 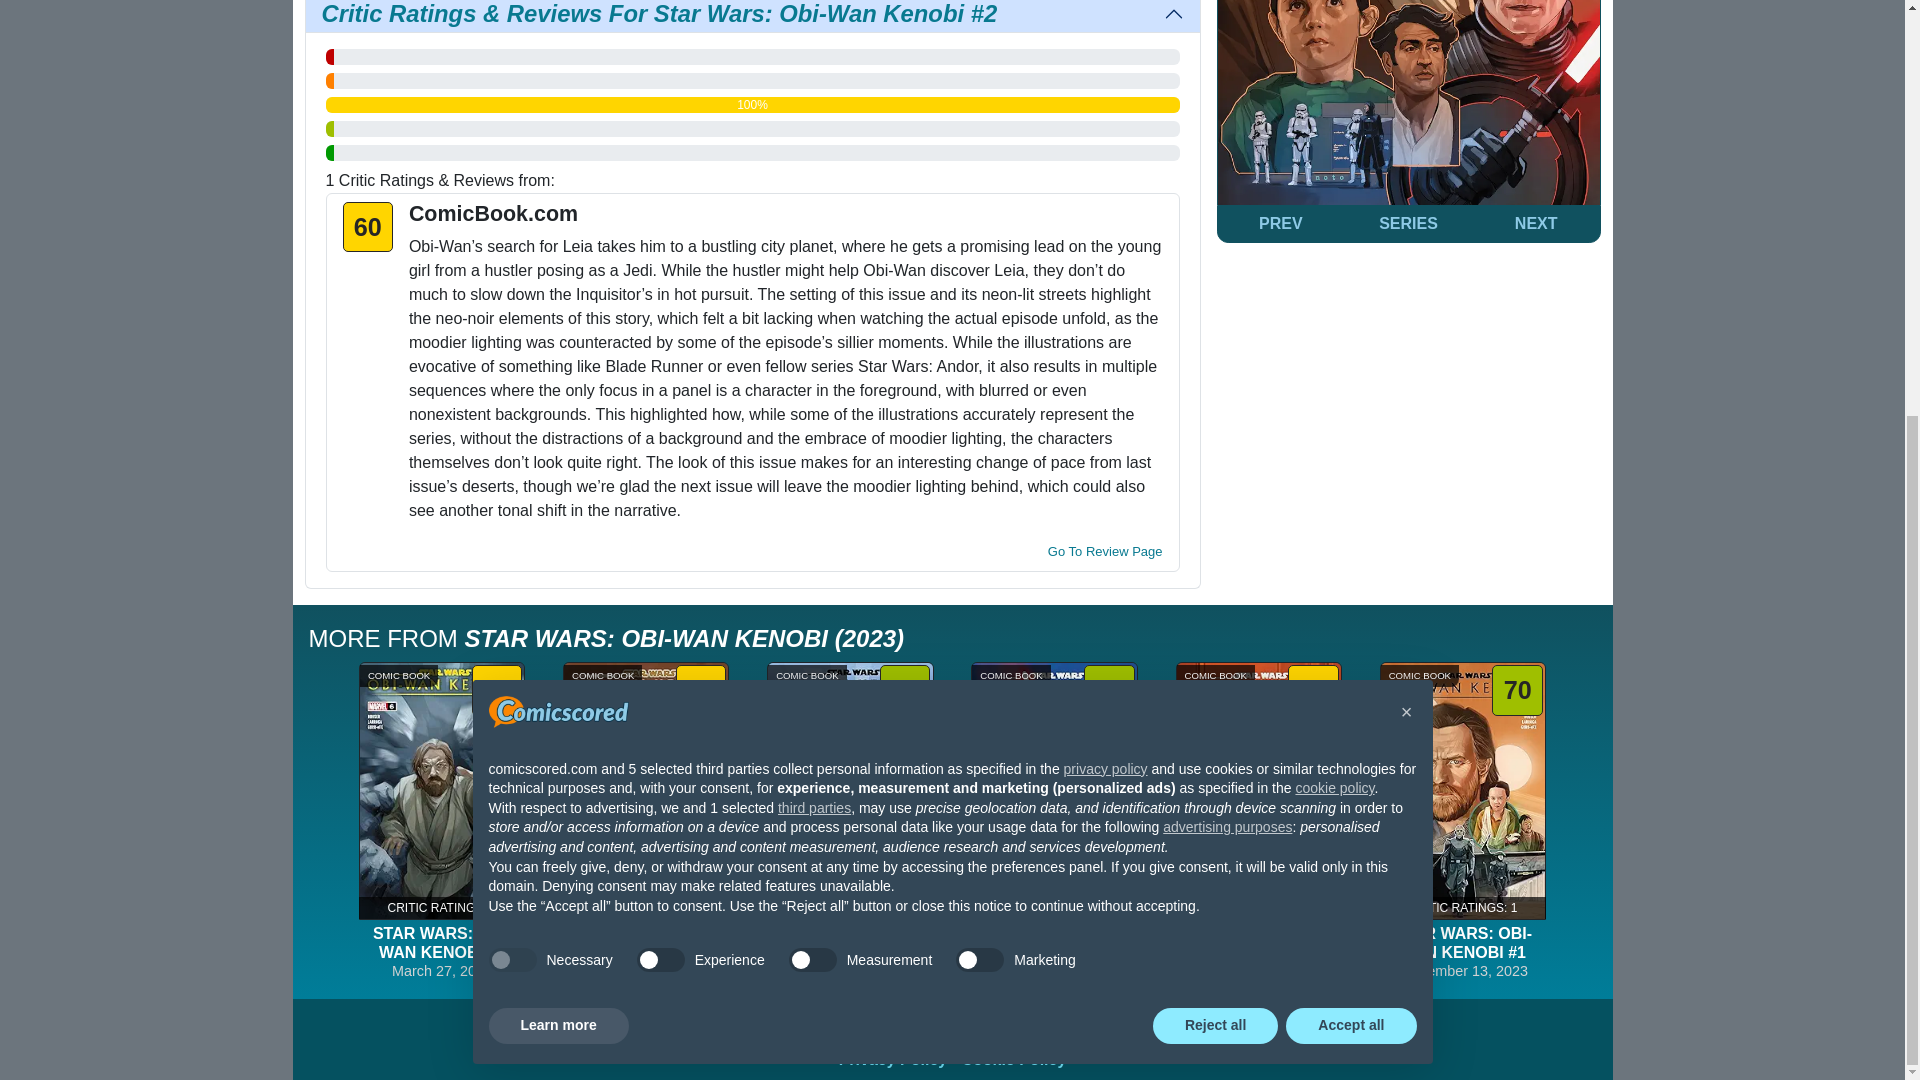 What do you see at coordinates (557, 360) in the screenshot?
I see `Learn more` at bounding box center [557, 360].